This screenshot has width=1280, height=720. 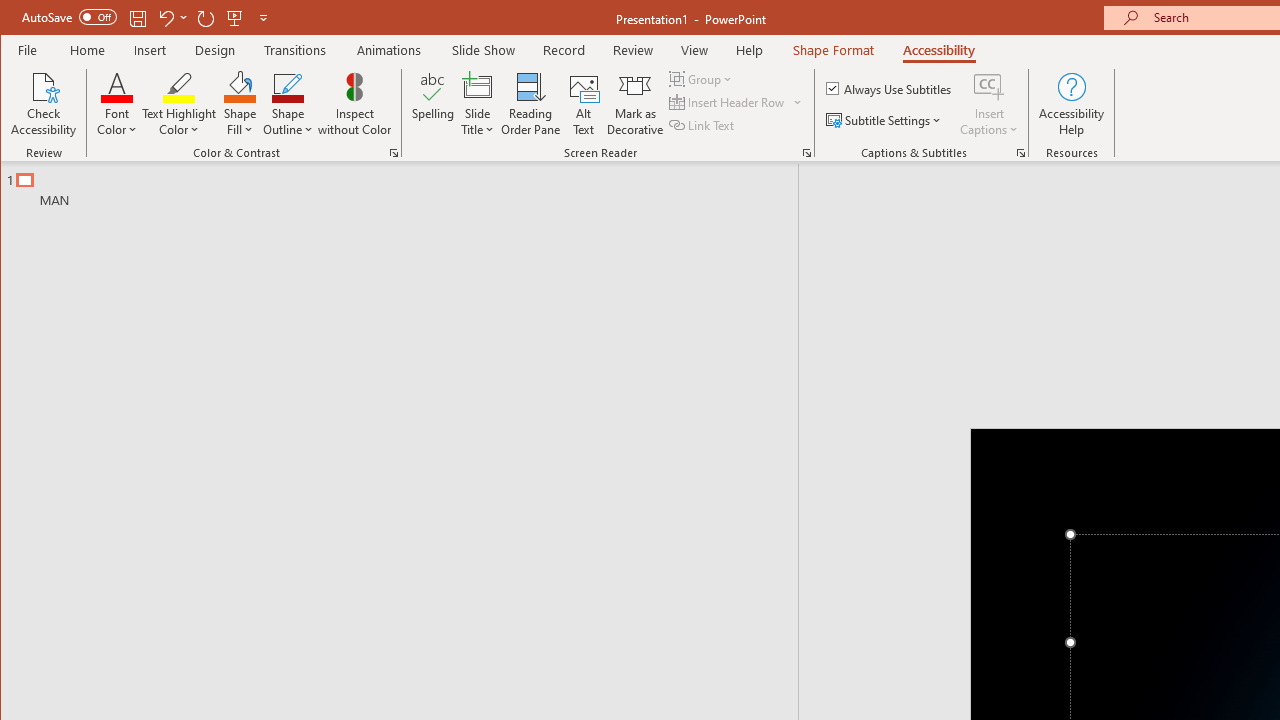 What do you see at coordinates (355, 104) in the screenshot?
I see `Inspect without Color` at bounding box center [355, 104].